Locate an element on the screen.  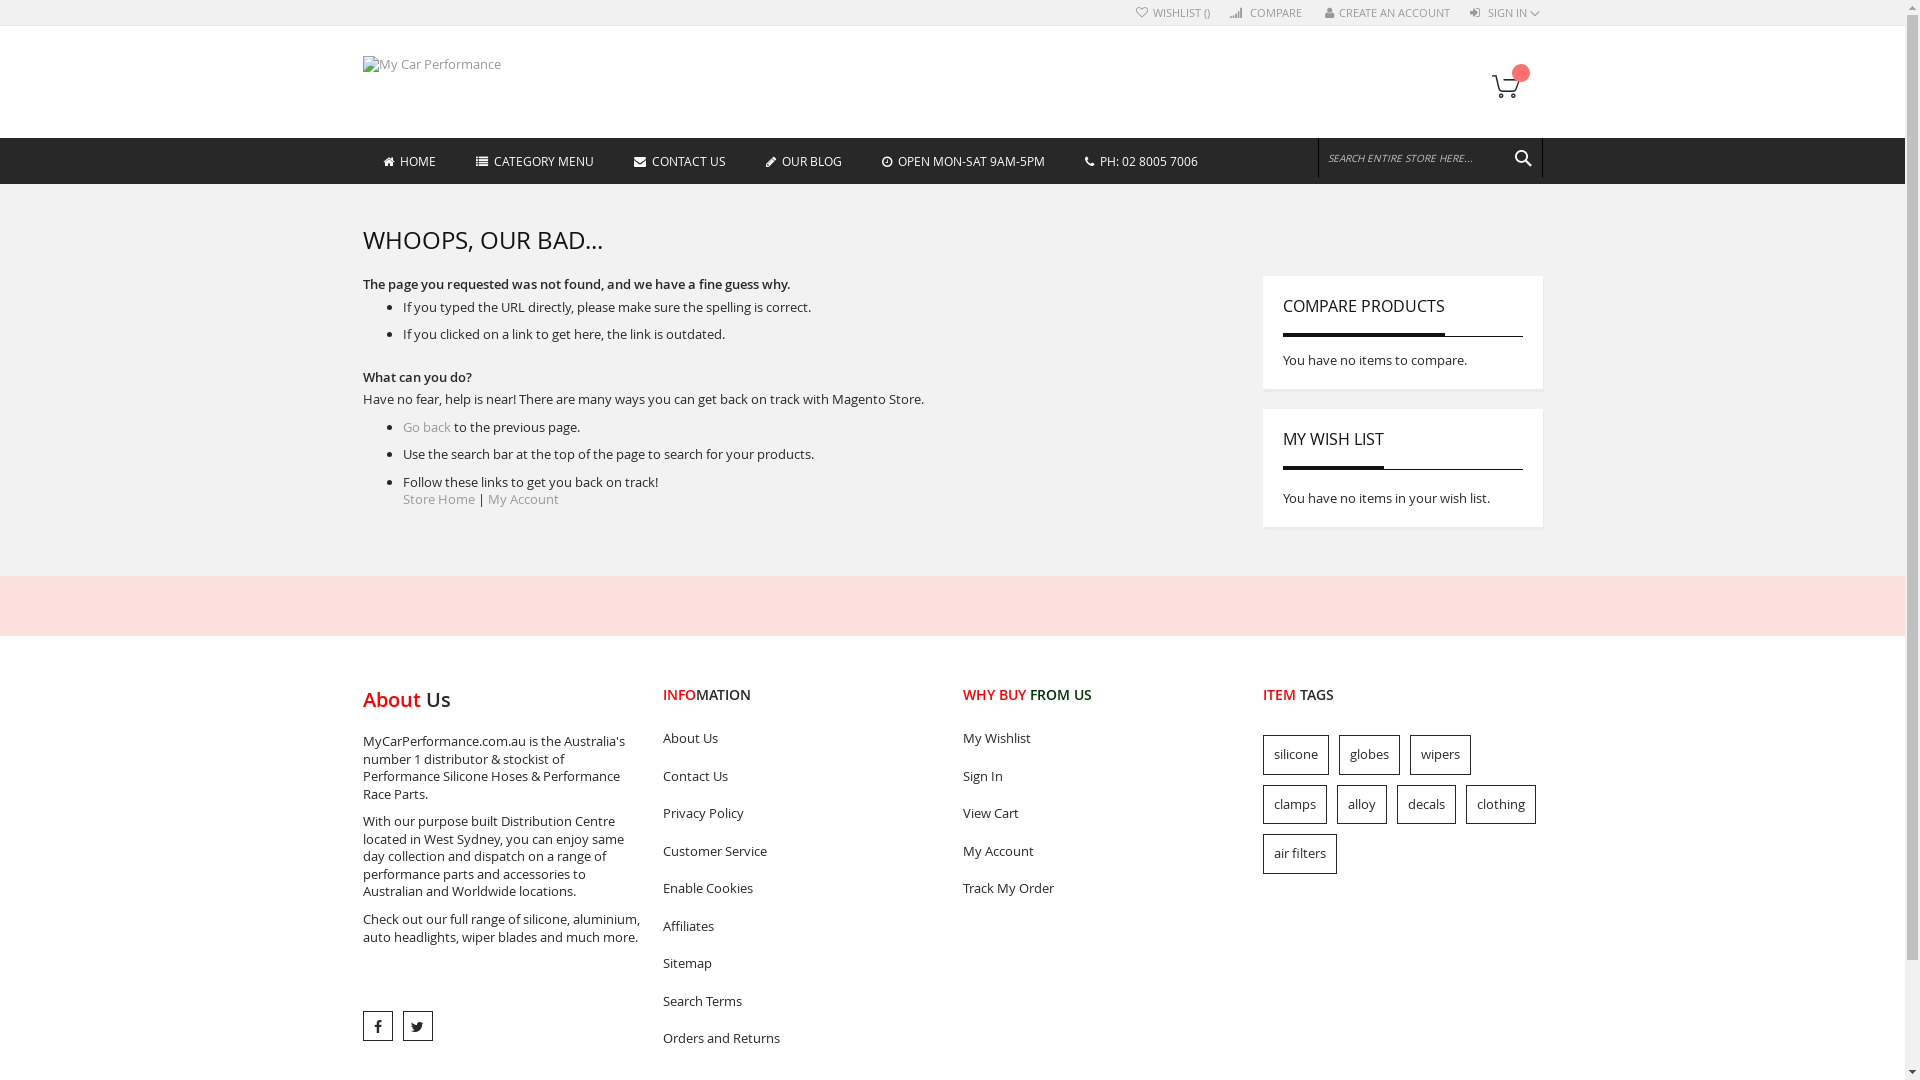
WISHLIST is located at coordinates (1173, 14).